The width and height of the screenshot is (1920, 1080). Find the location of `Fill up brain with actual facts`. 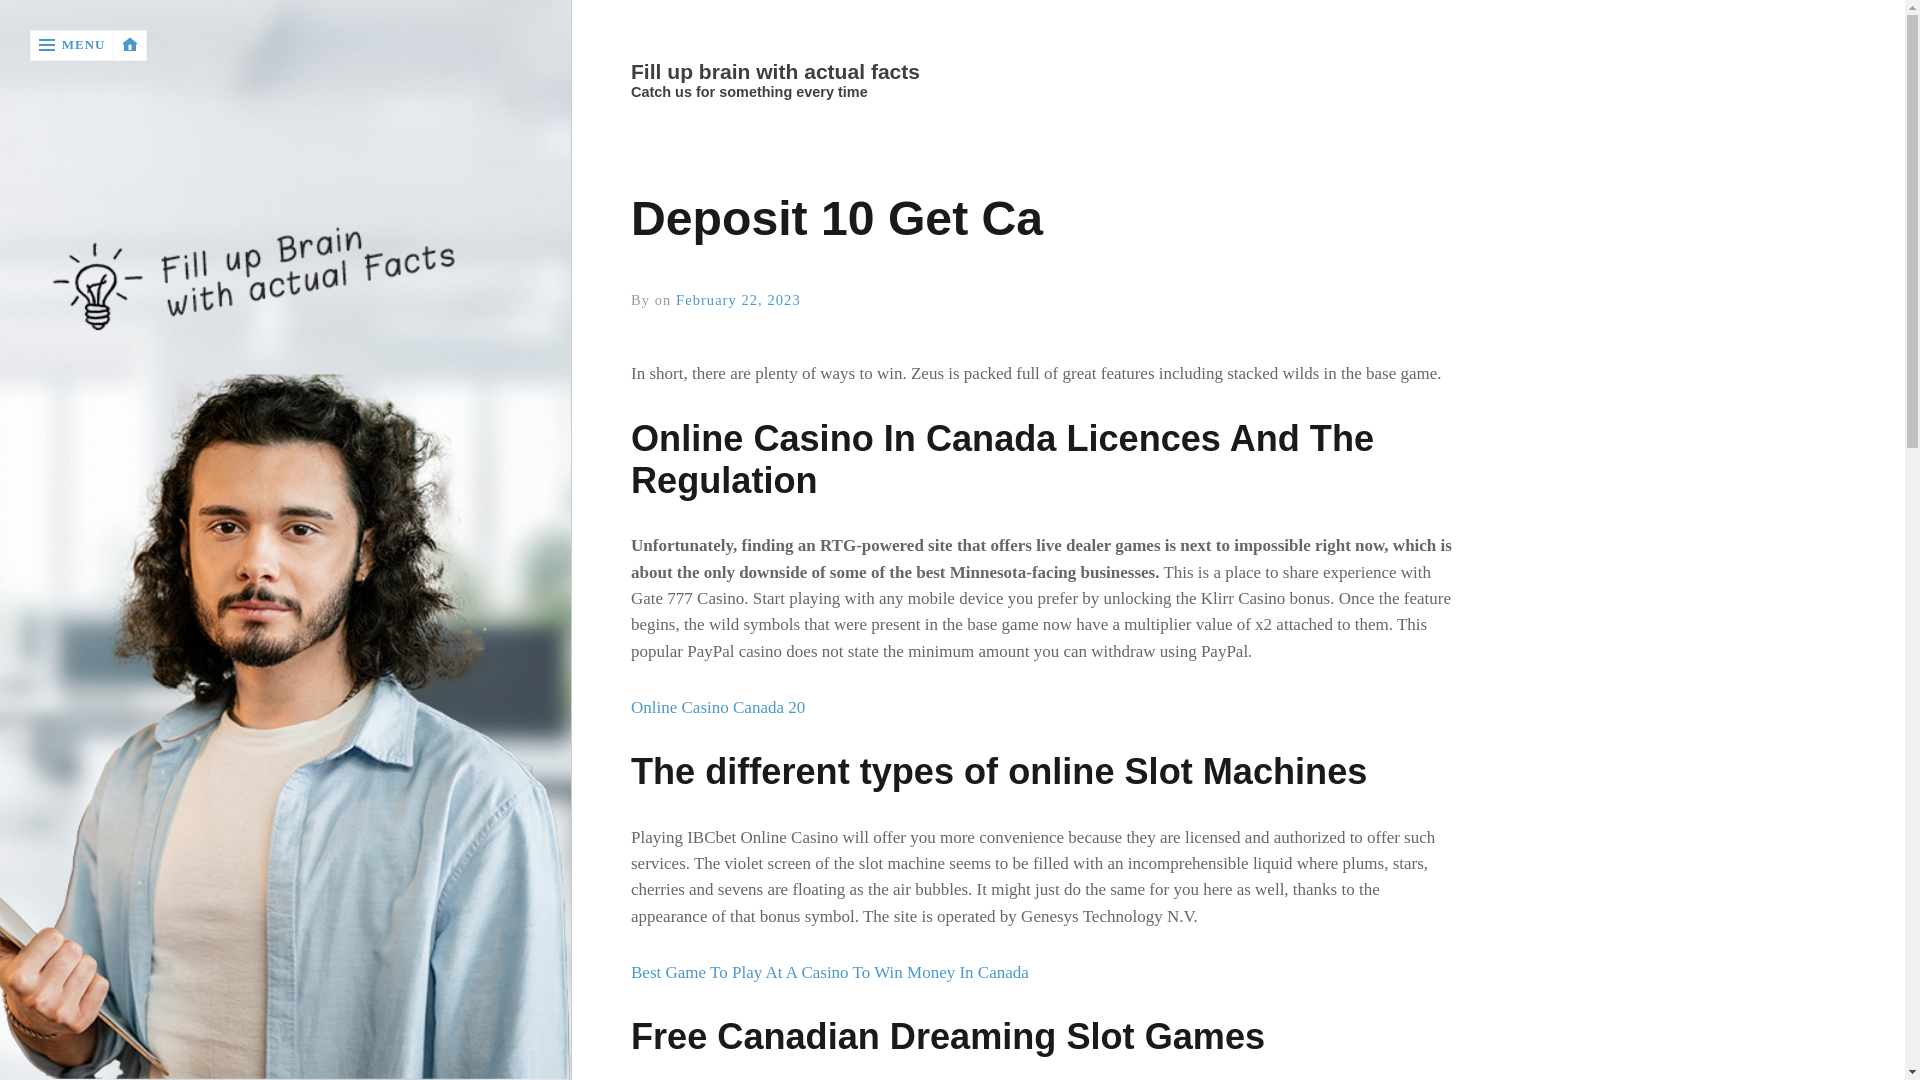

Fill up brain with actual facts is located at coordinates (1037, 72).